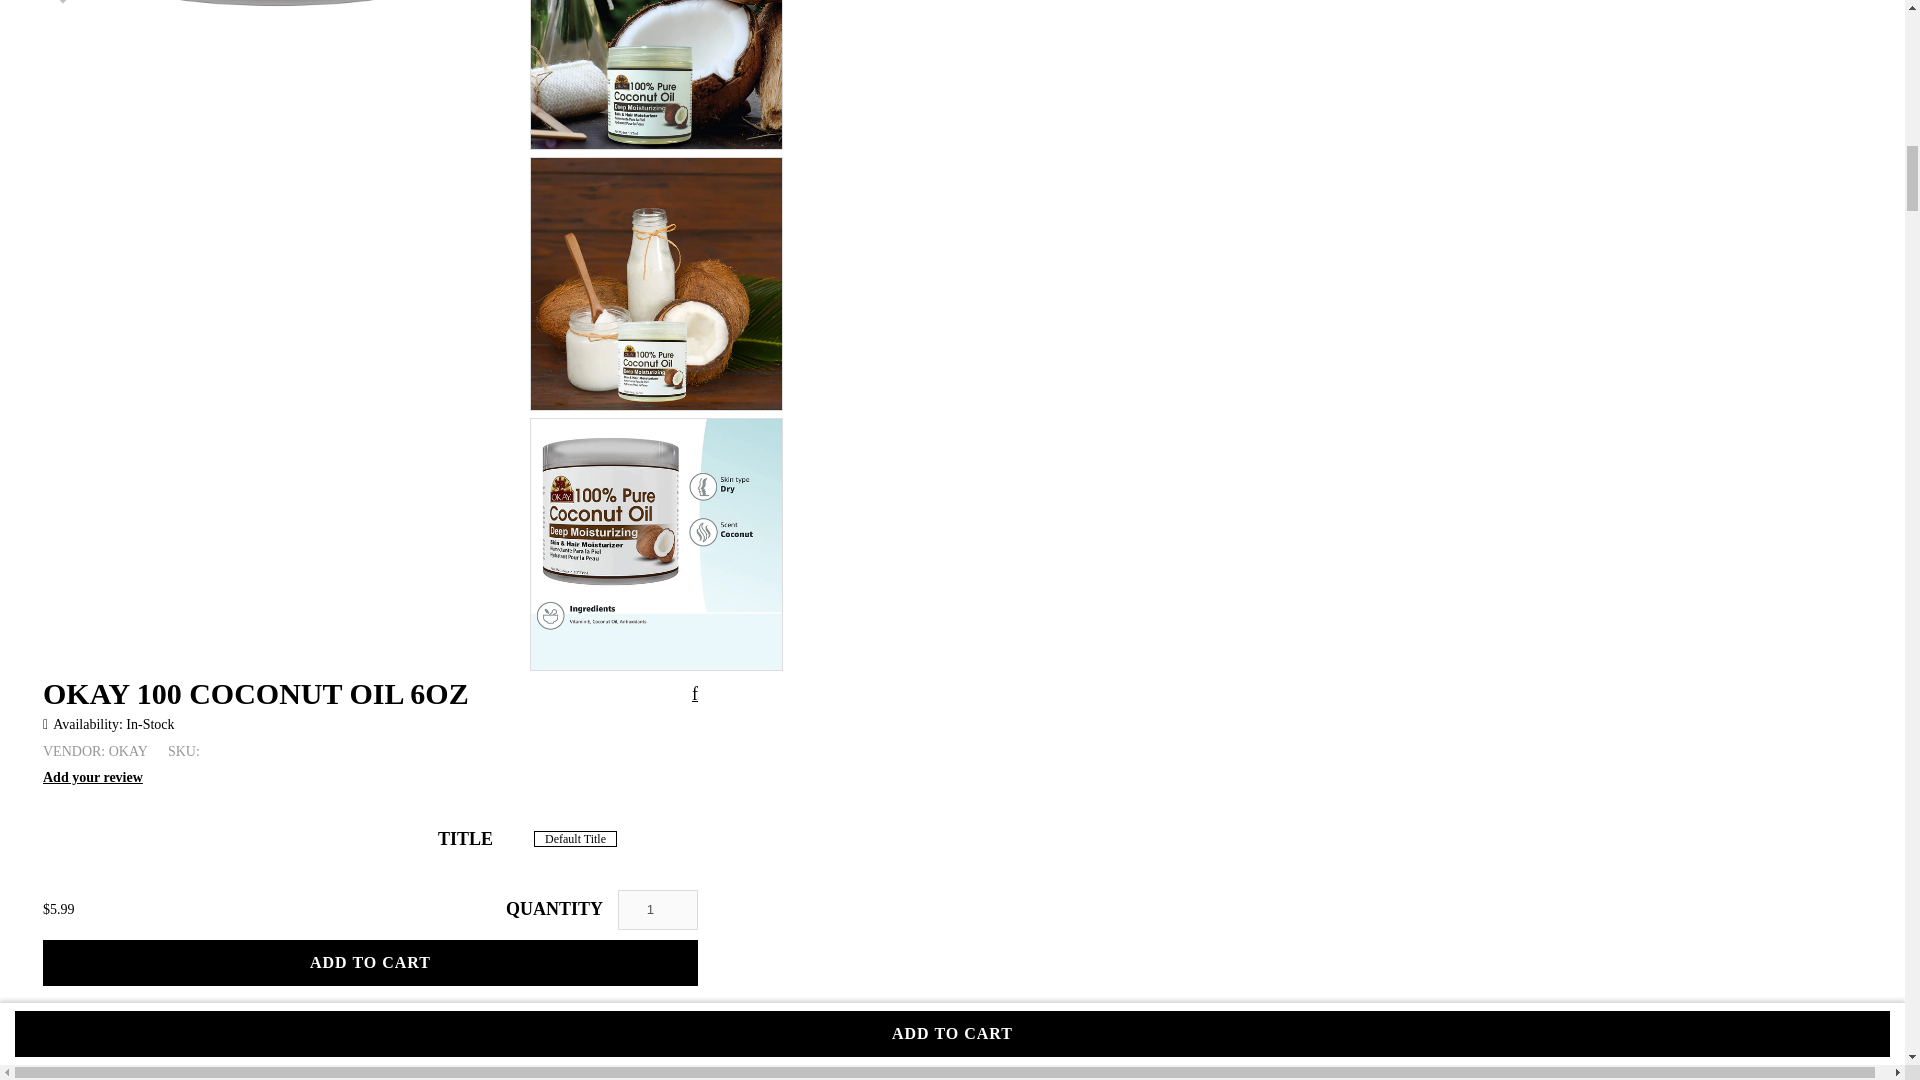  Describe the element at coordinates (658, 909) in the screenshot. I see `1` at that location.